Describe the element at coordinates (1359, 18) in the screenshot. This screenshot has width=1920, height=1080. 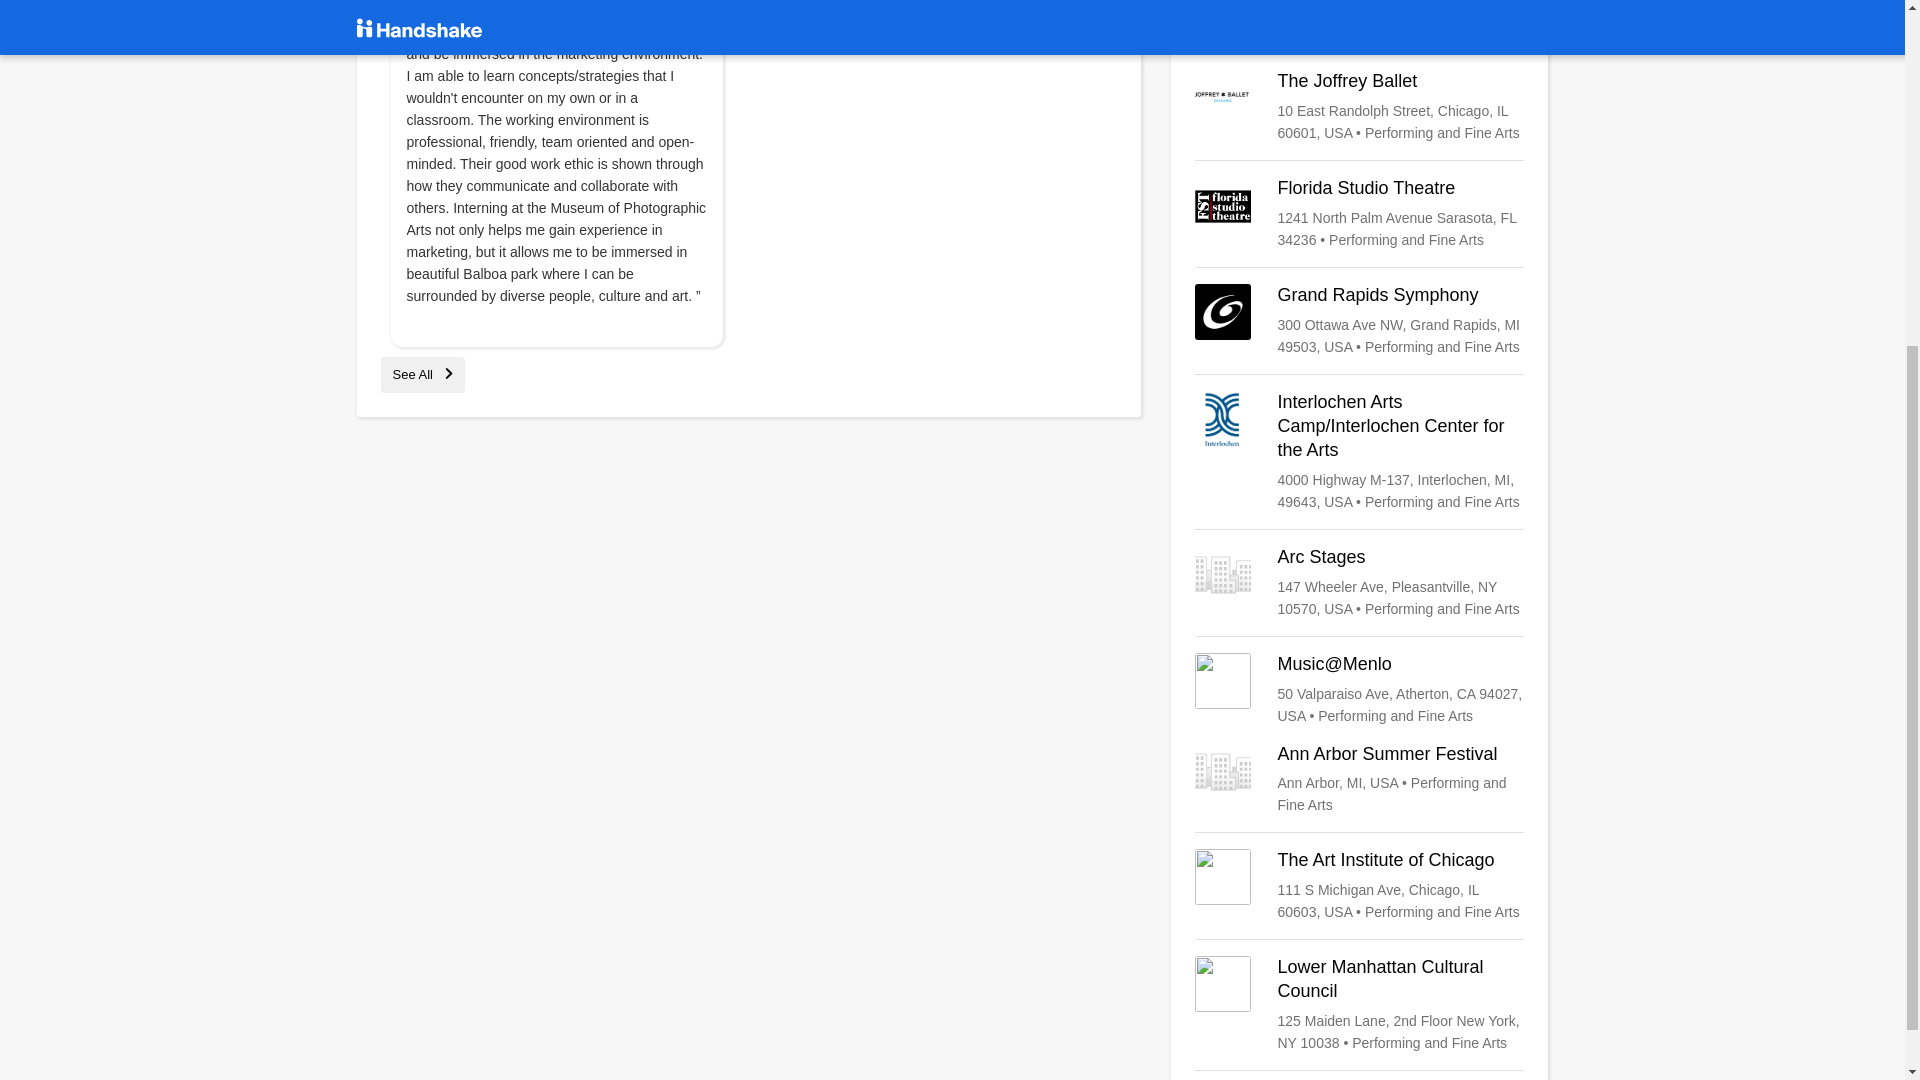
I see `Goodman Theatre` at that location.